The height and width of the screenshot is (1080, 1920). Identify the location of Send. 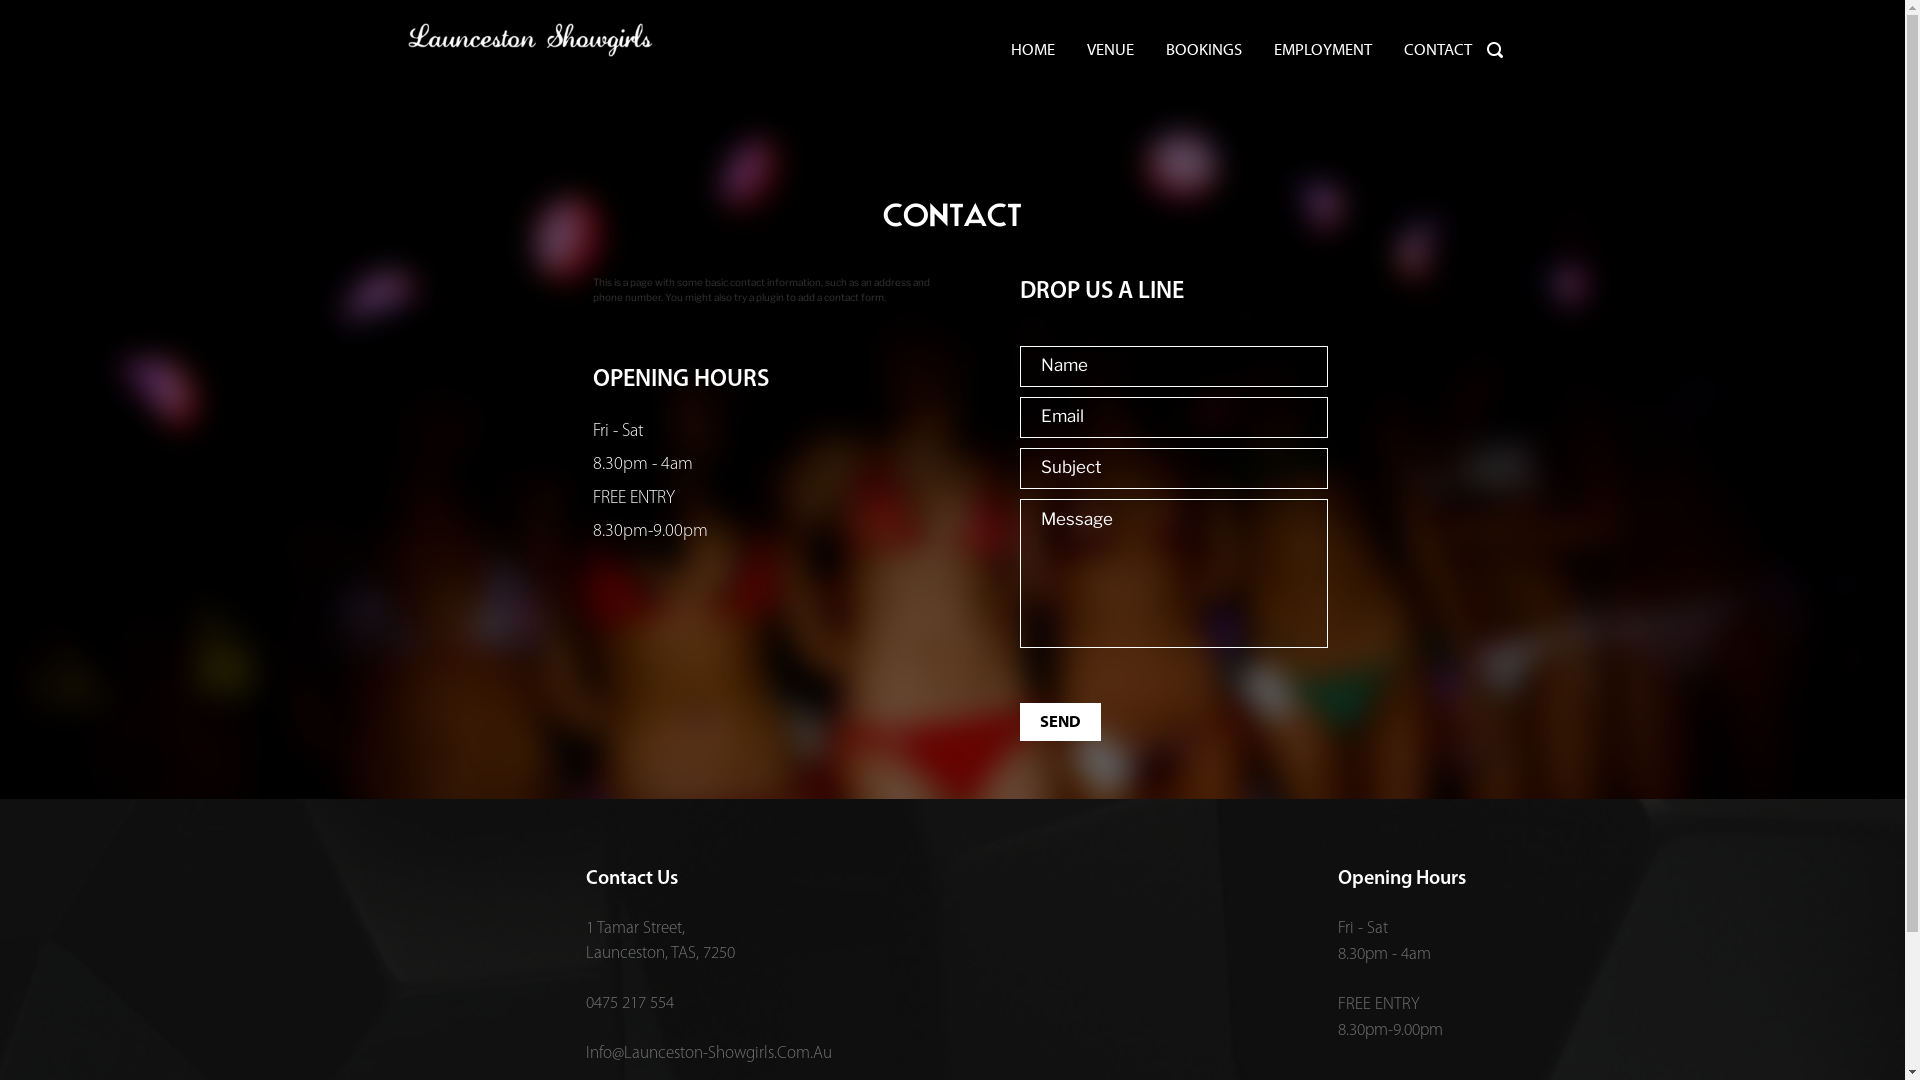
(1060, 722).